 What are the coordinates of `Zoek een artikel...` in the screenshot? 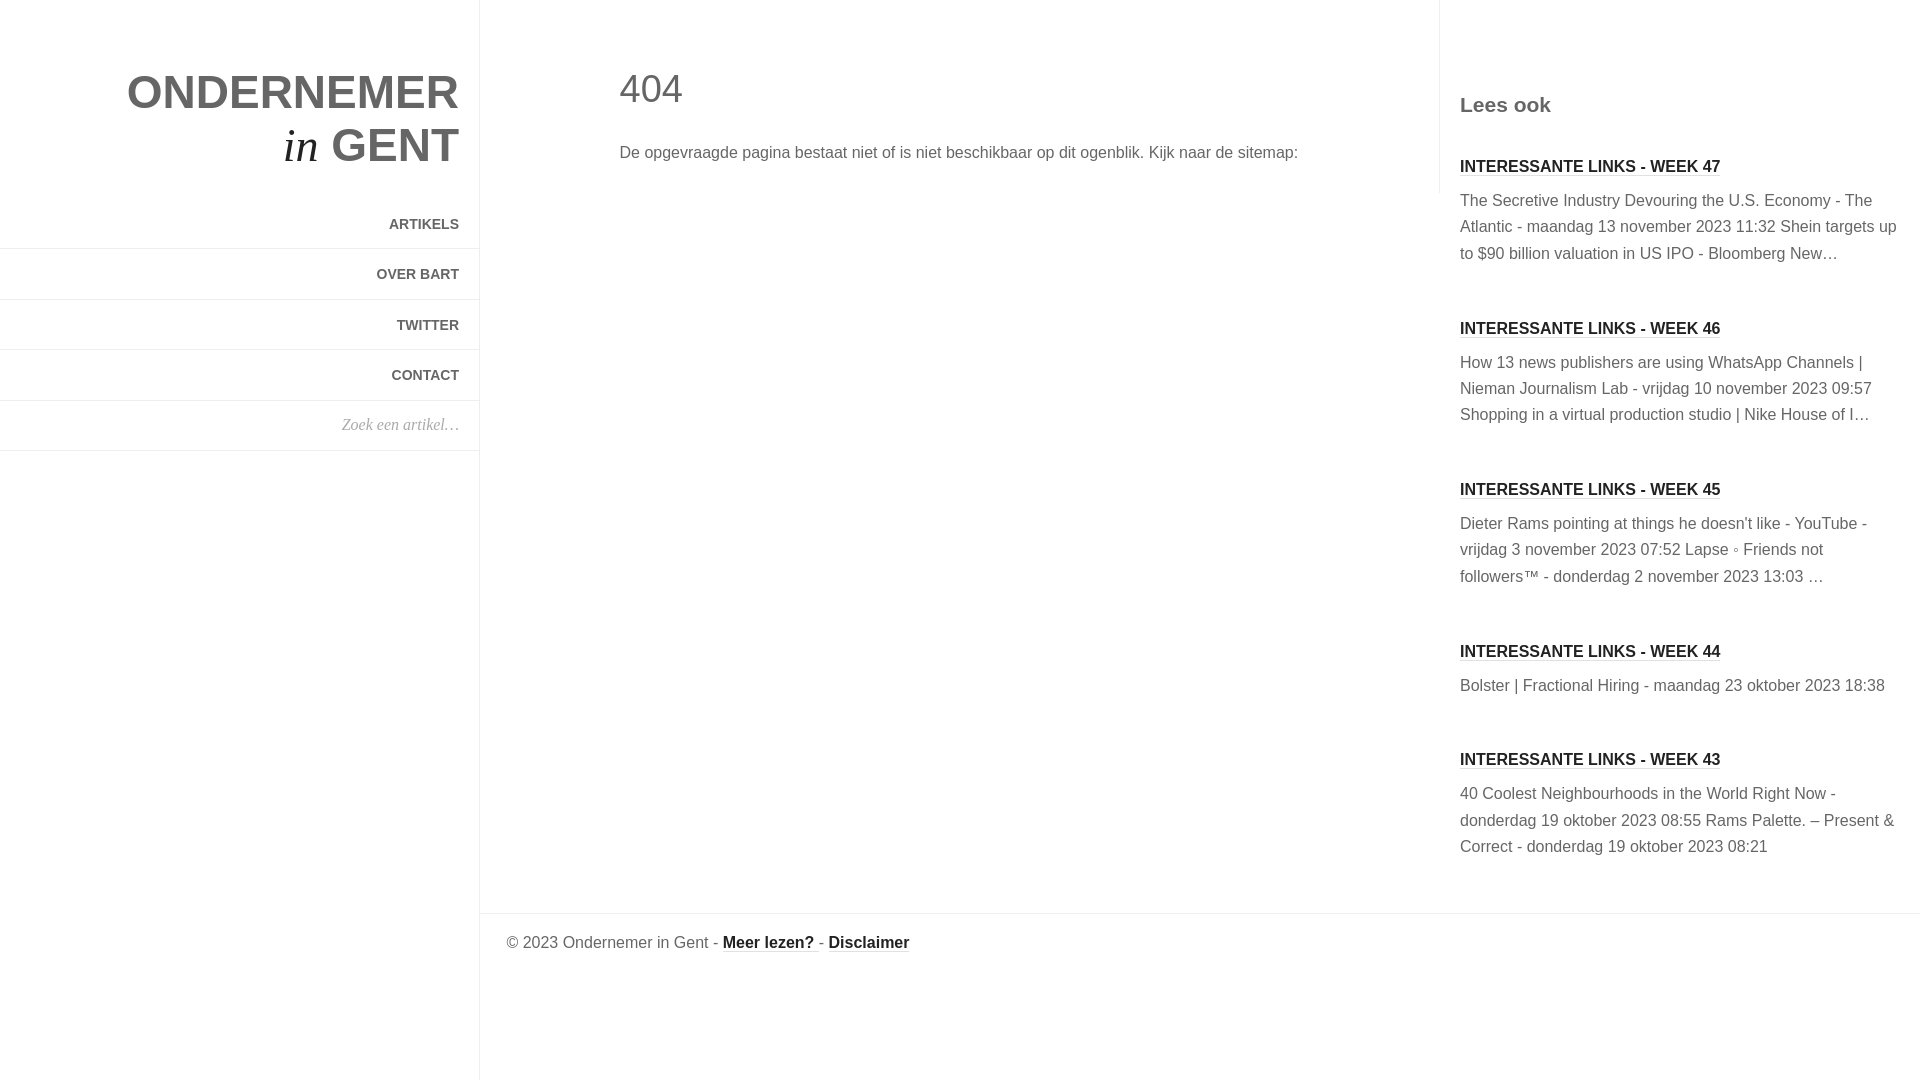 It's located at (84, 19).